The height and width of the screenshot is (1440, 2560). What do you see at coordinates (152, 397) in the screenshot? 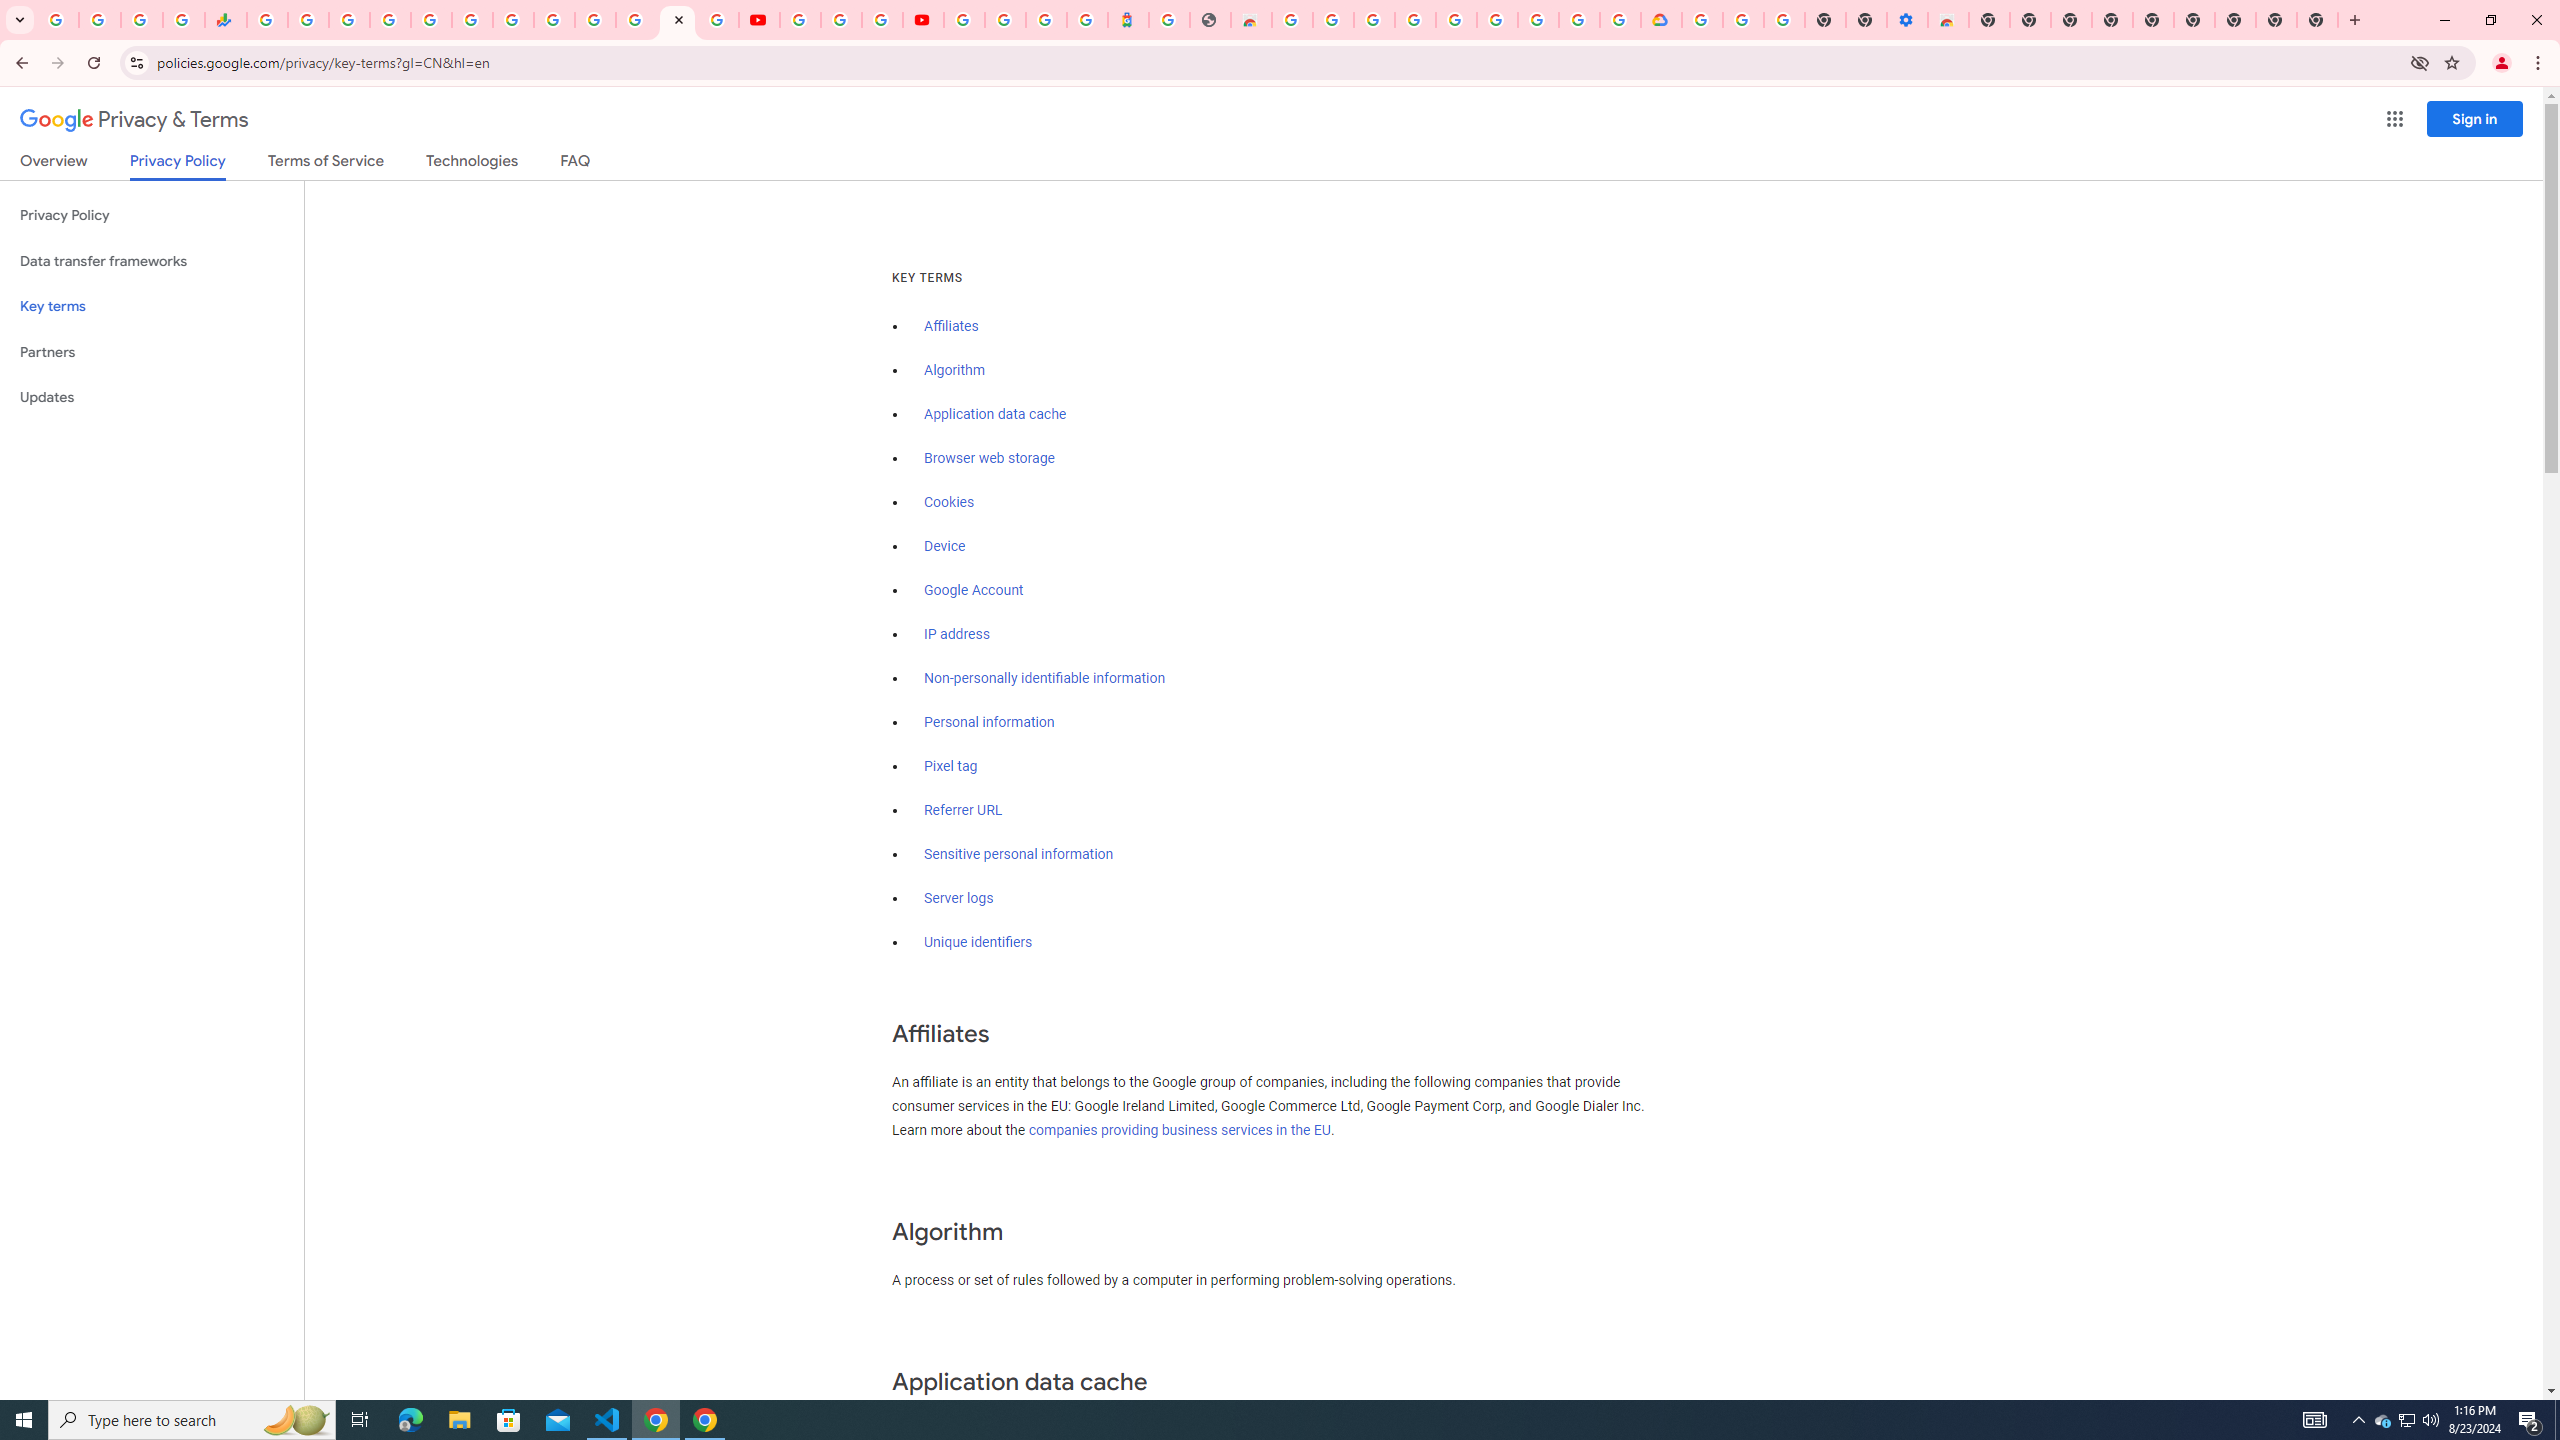
I see `Updates` at bounding box center [152, 397].